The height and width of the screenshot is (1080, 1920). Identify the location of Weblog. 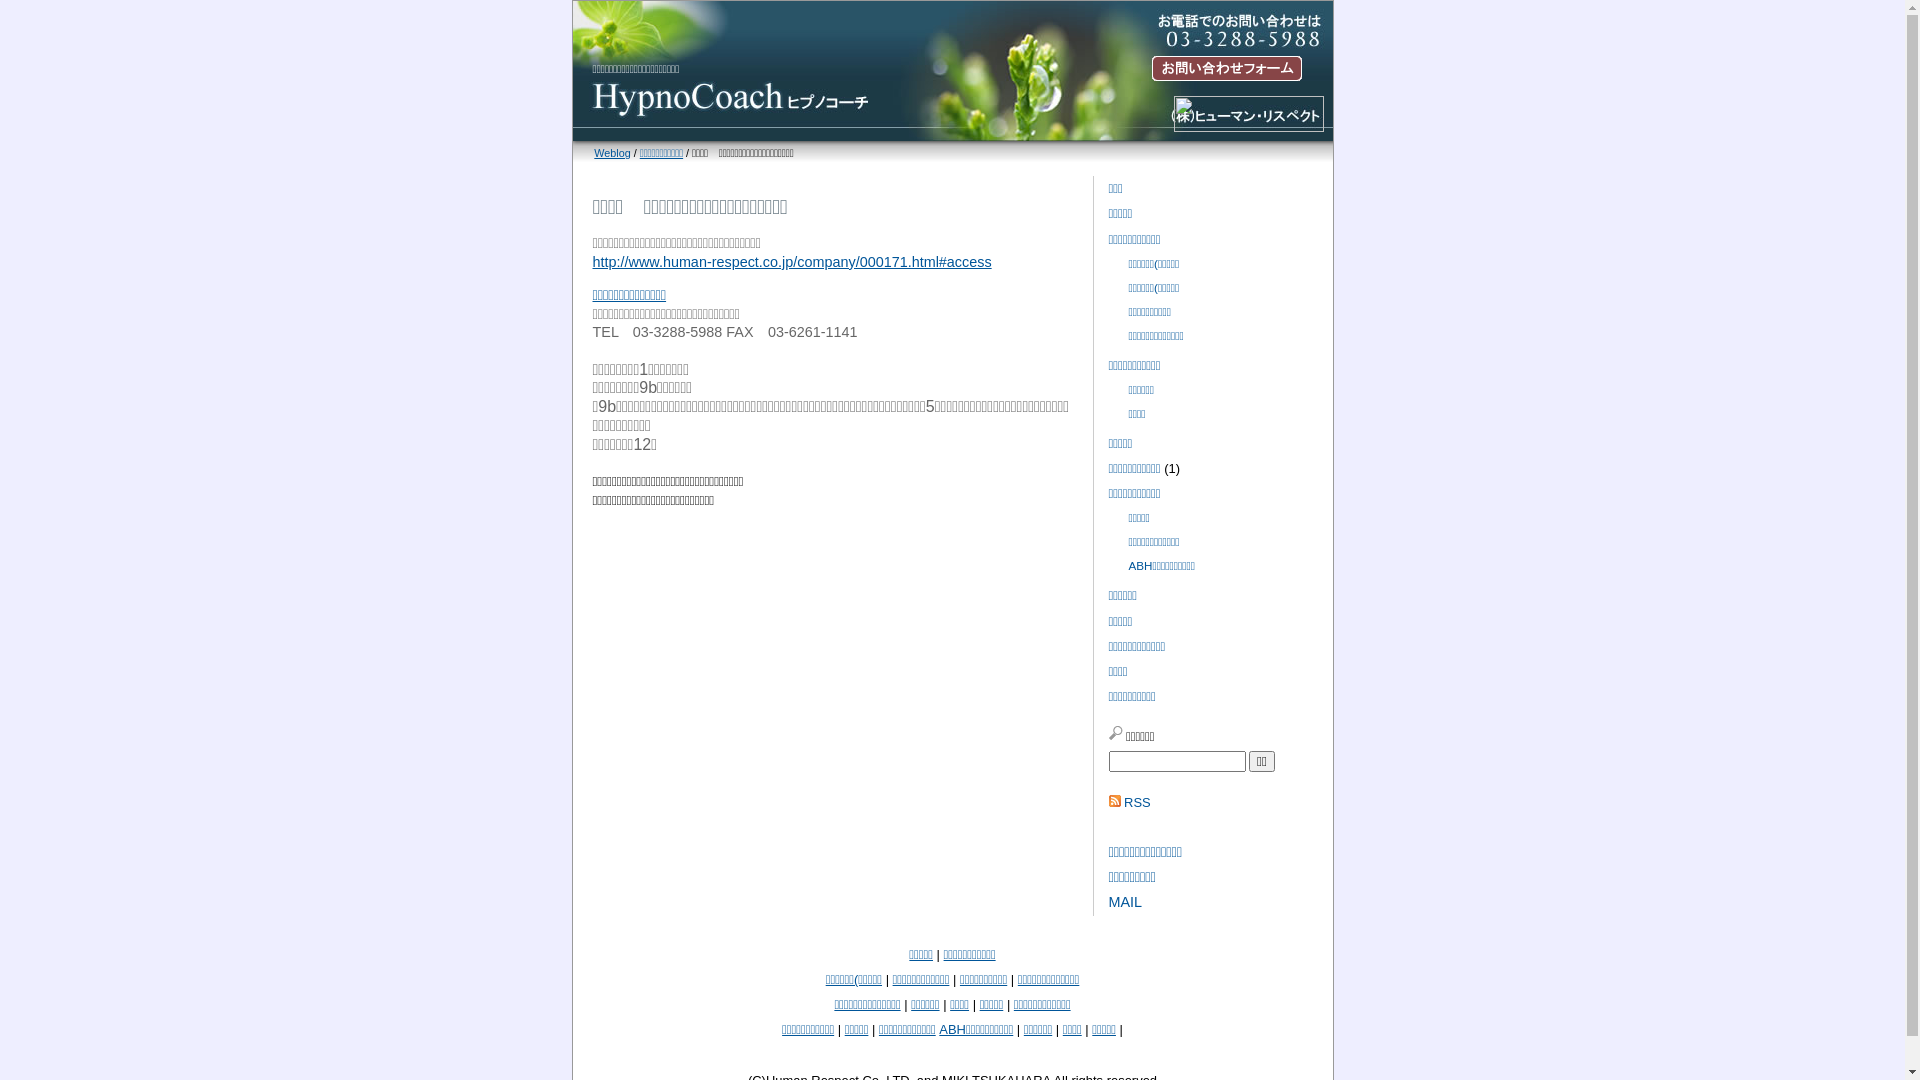
(612, 153).